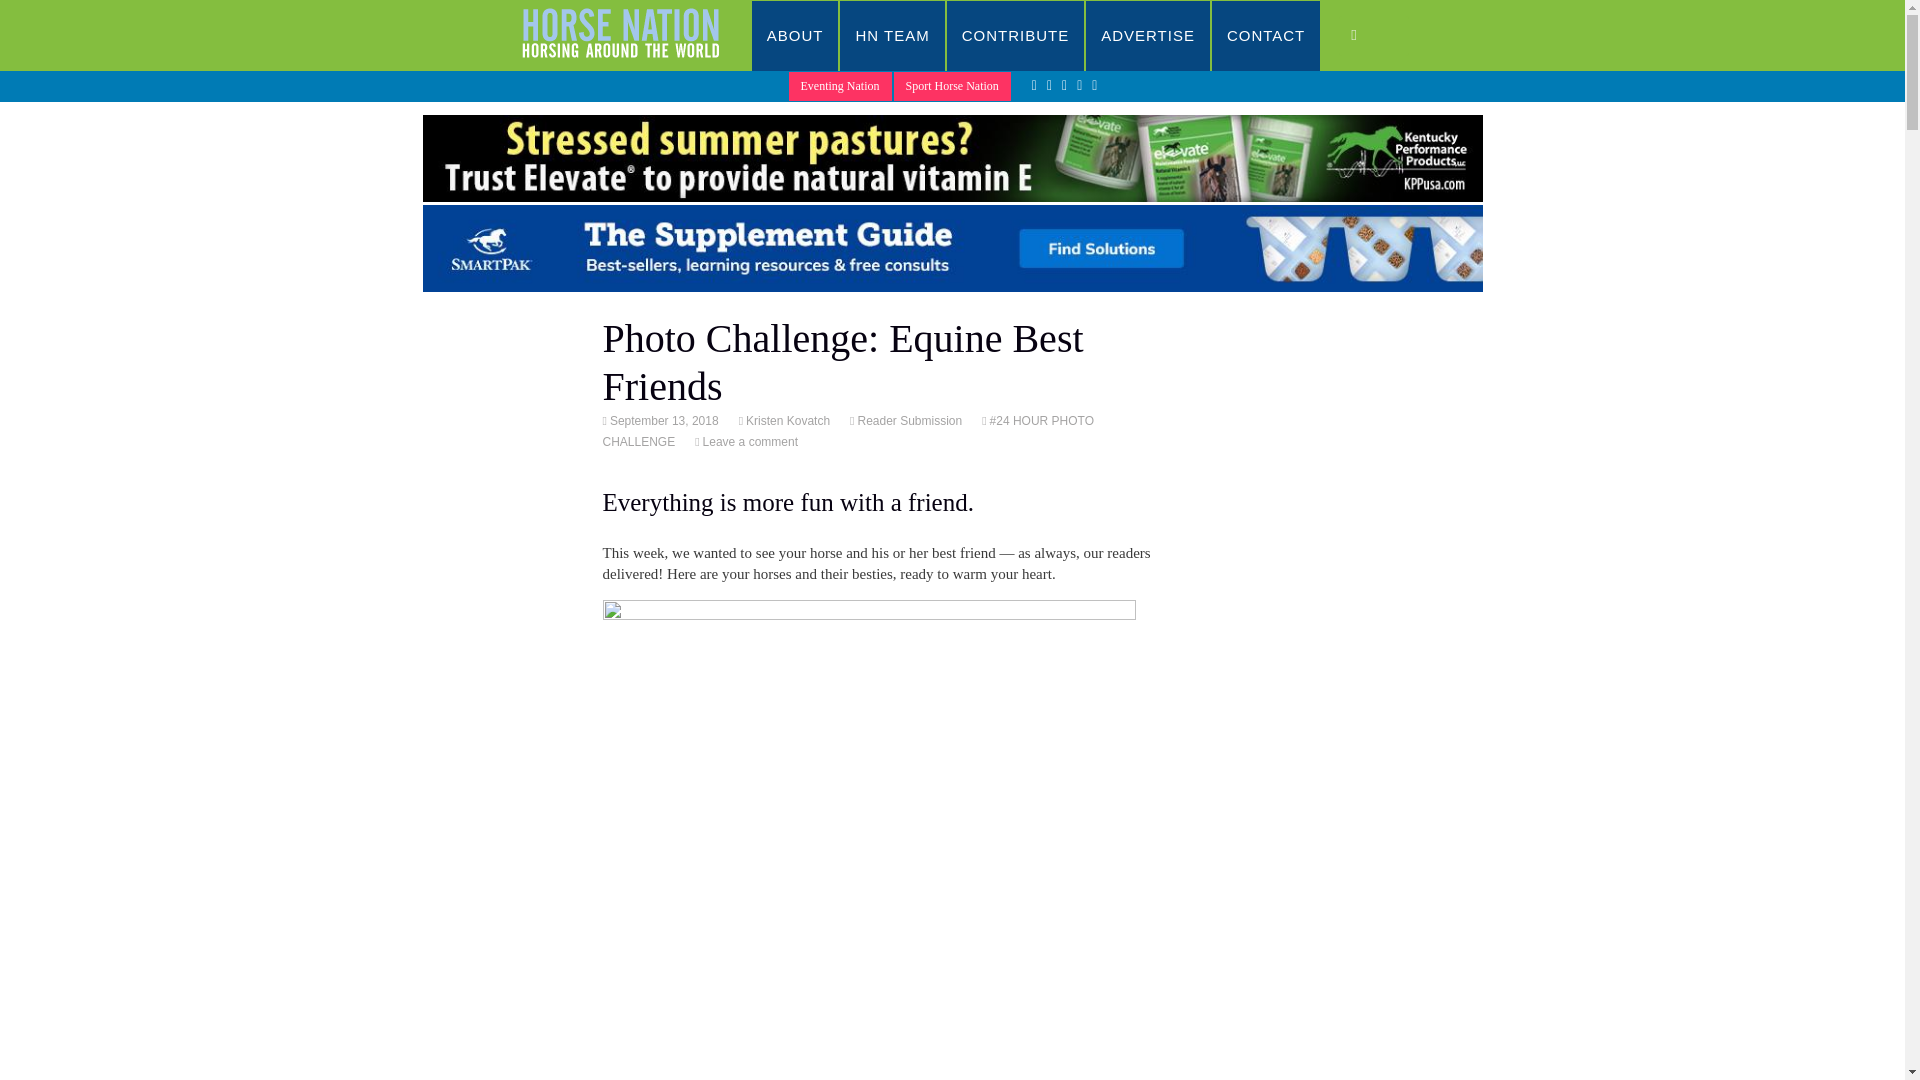 The image size is (1920, 1080). What do you see at coordinates (1266, 36) in the screenshot?
I see `CONTACT` at bounding box center [1266, 36].